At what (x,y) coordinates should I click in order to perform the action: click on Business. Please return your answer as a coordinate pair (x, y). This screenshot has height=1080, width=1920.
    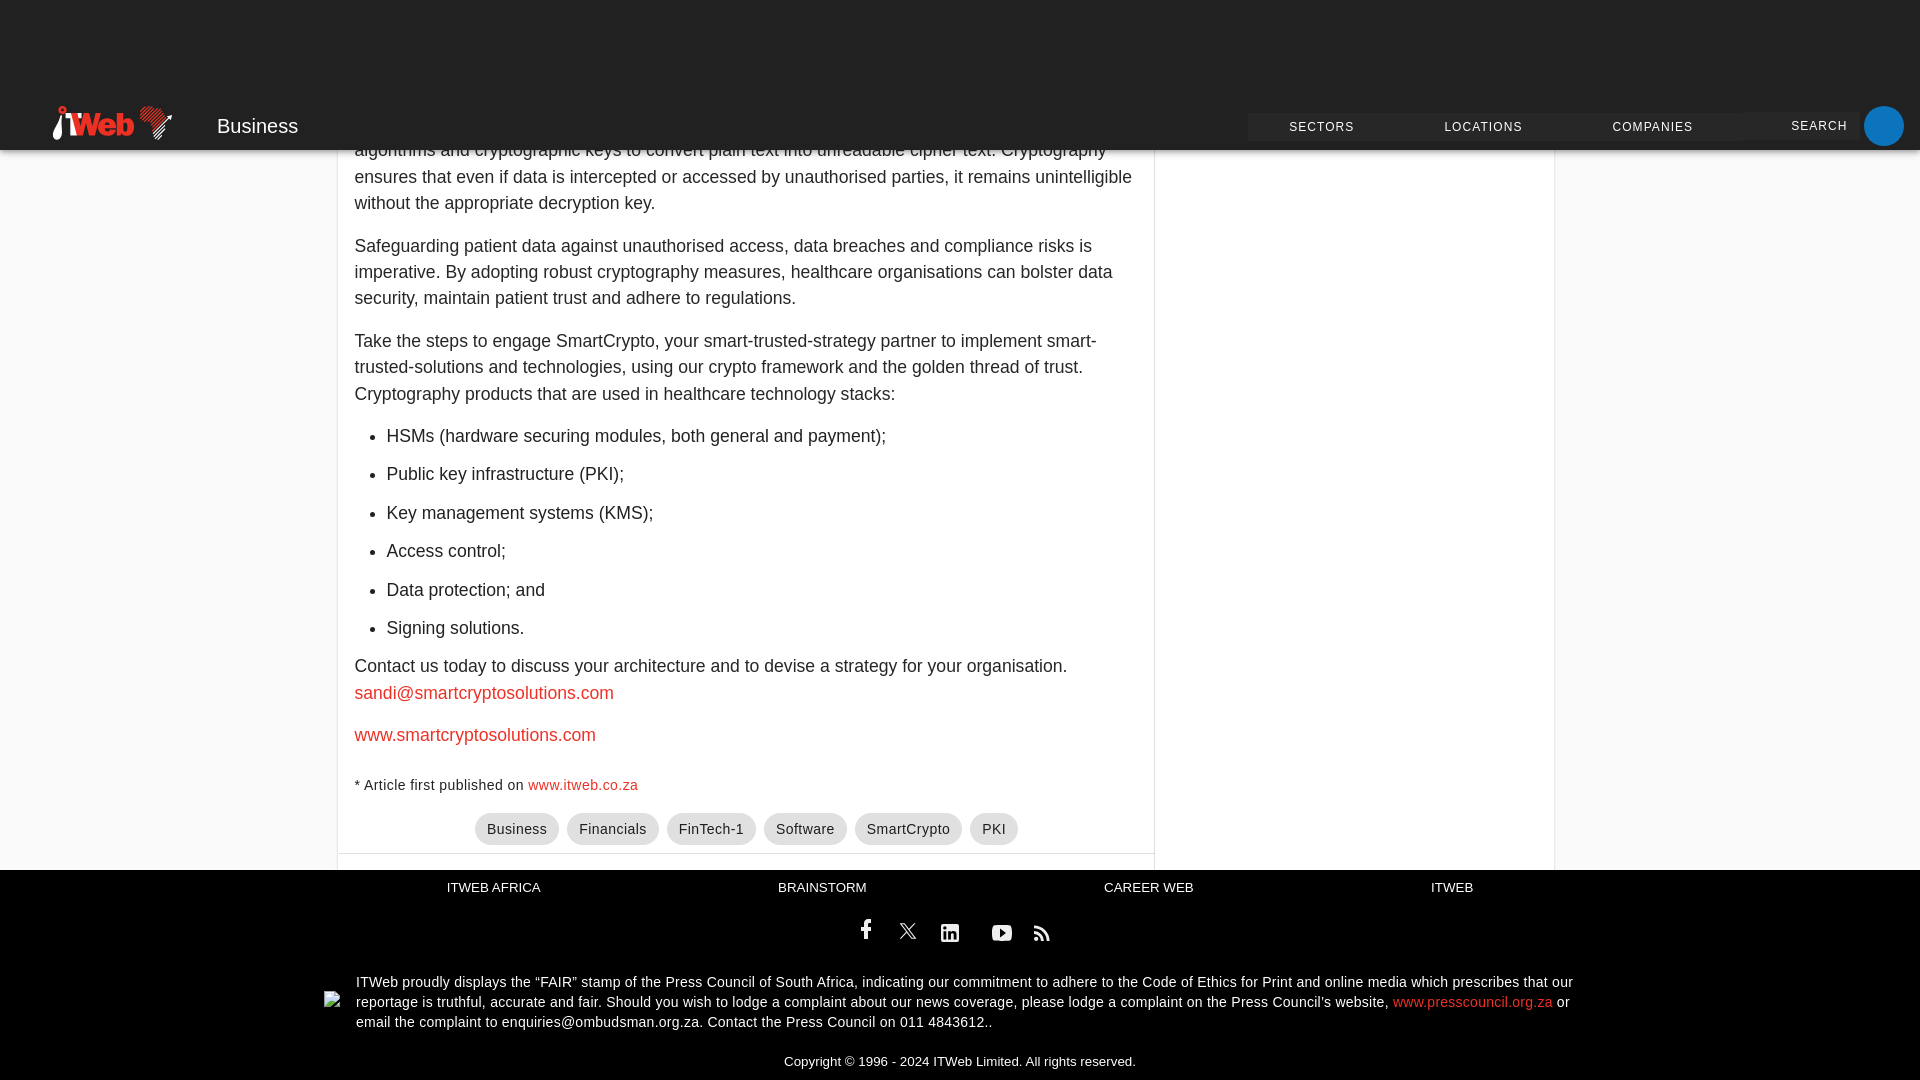
    Looking at the image, I should click on (516, 828).